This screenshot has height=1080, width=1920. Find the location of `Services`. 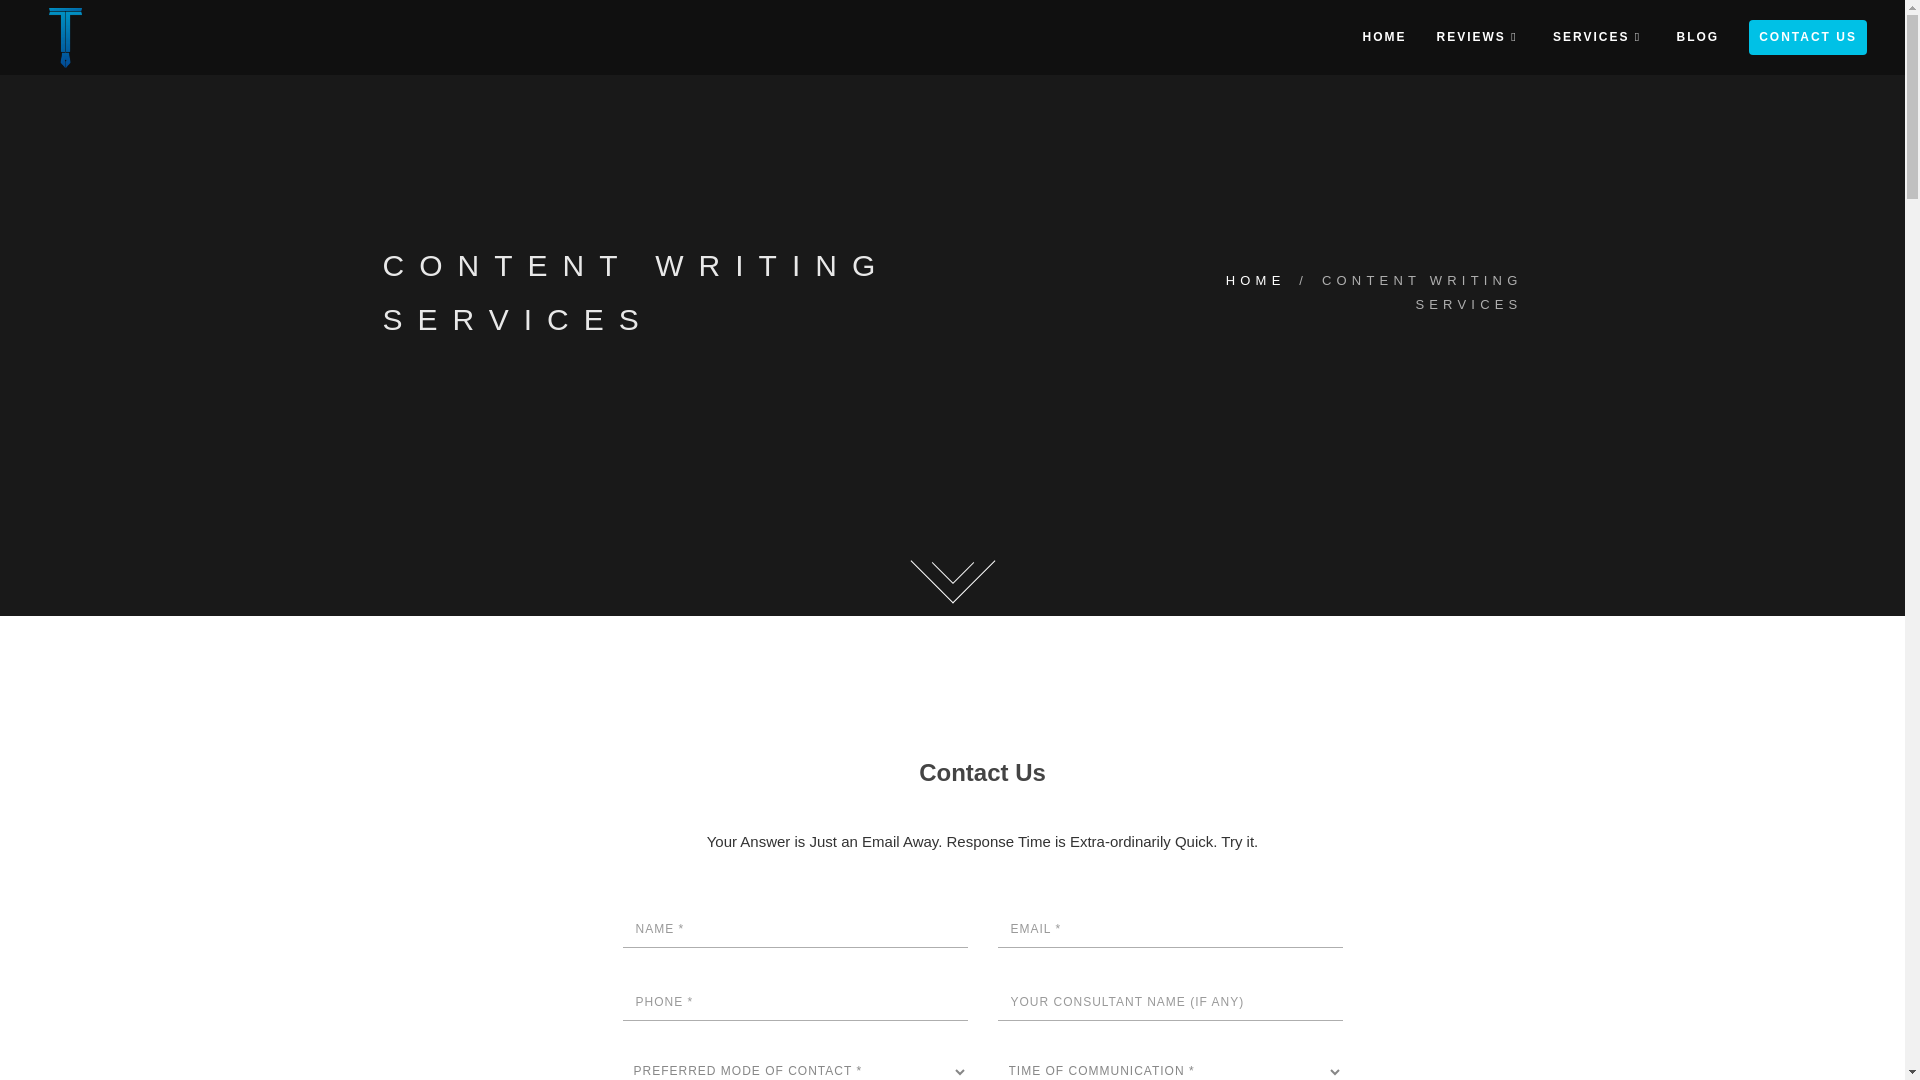

Services is located at coordinates (1594, 37).